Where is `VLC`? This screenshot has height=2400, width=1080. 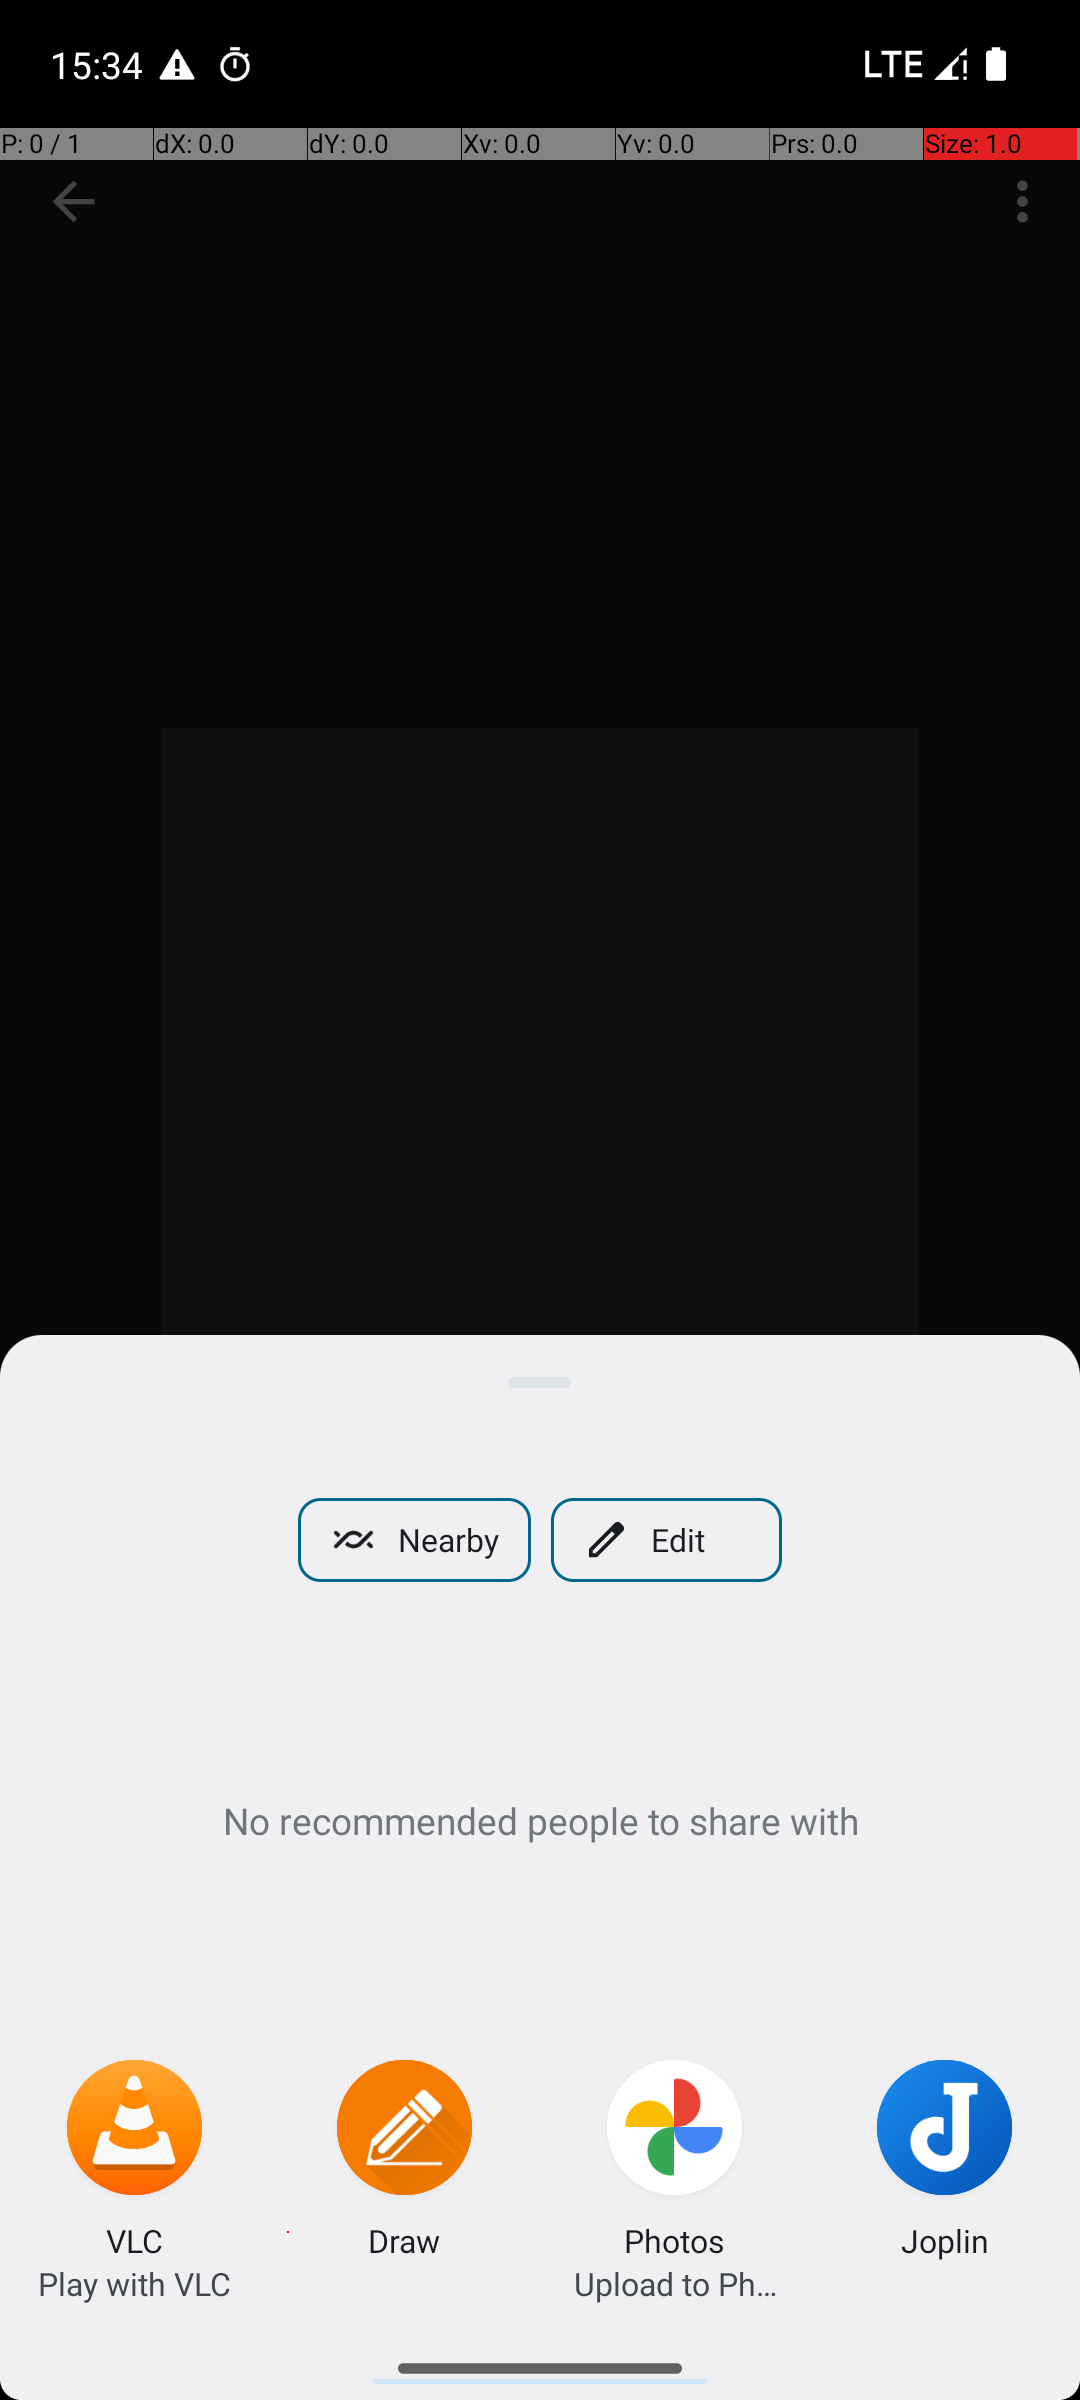 VLC is located at coordinates (134, 2240).